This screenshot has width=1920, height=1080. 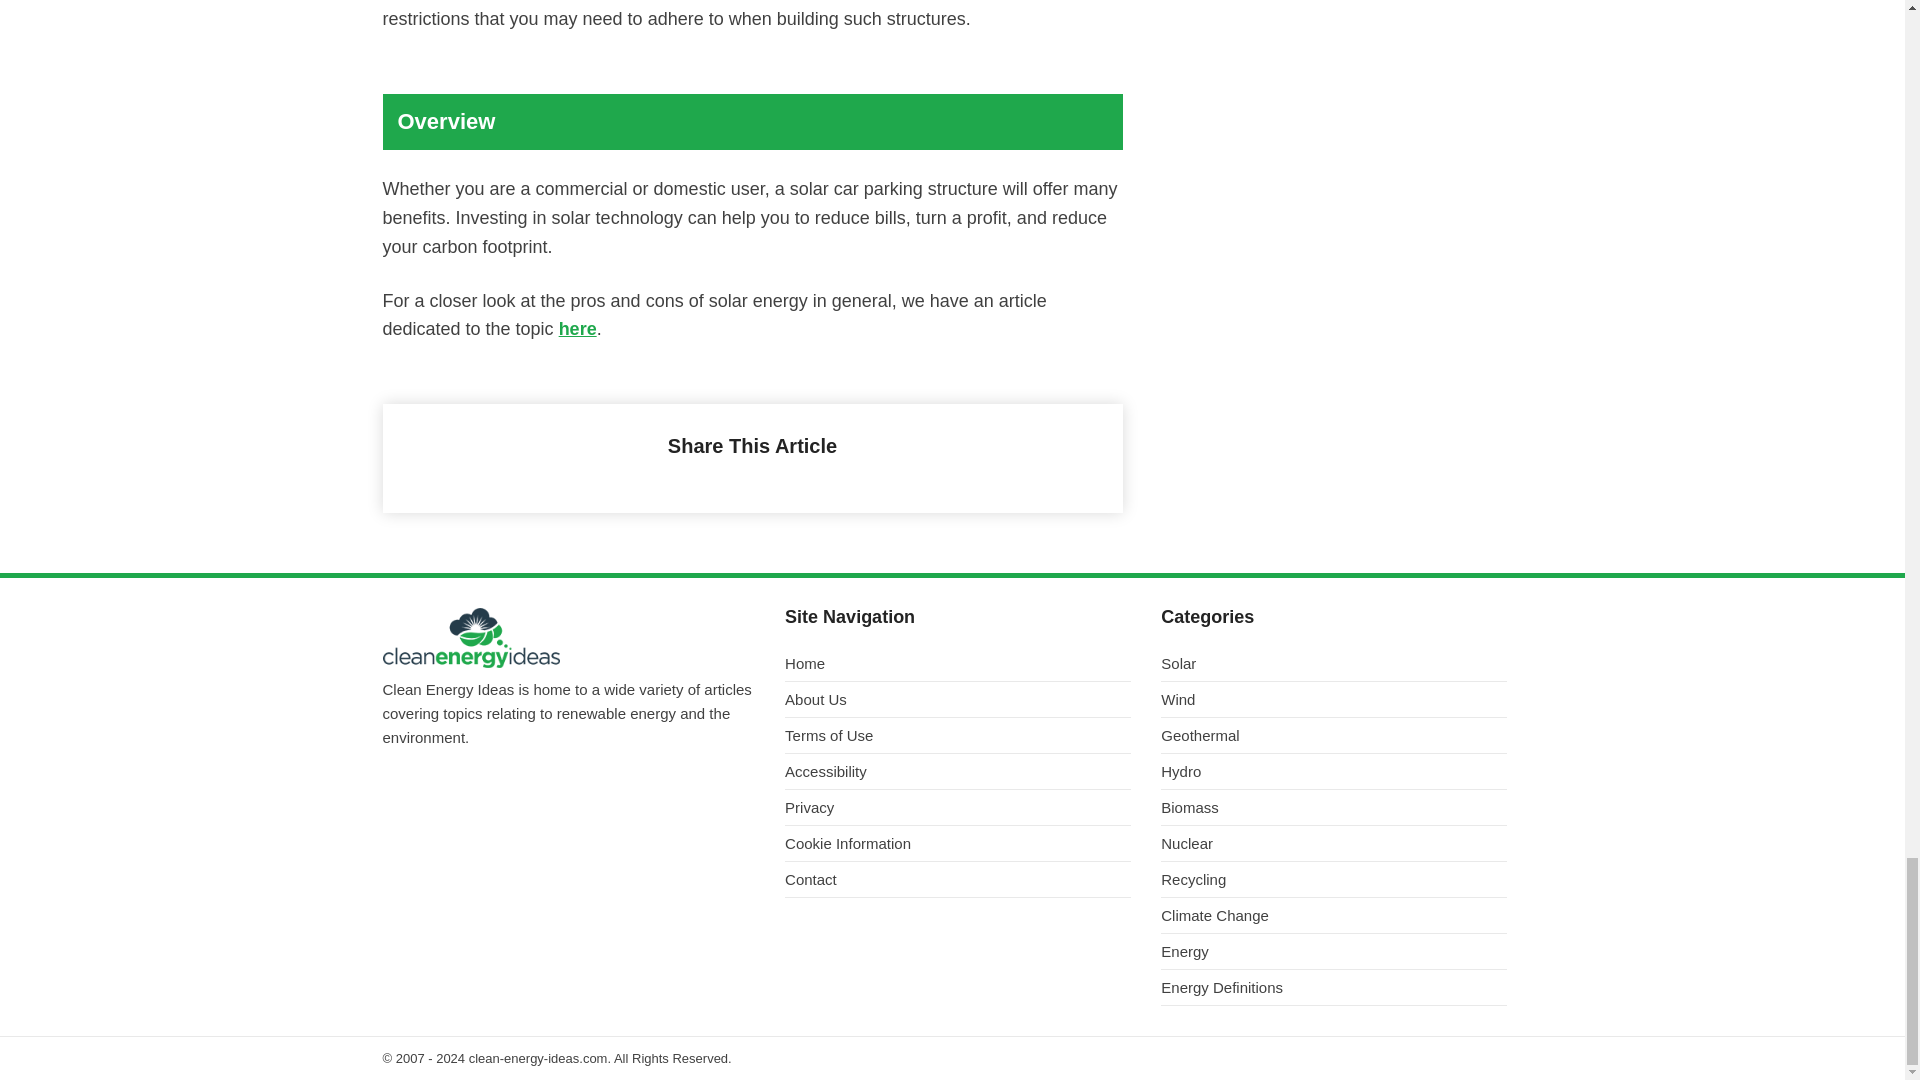 What do you see at coordinates (958, 740) in the screenshot?
I see `Terms of Use` at bounding box center [958, 740].